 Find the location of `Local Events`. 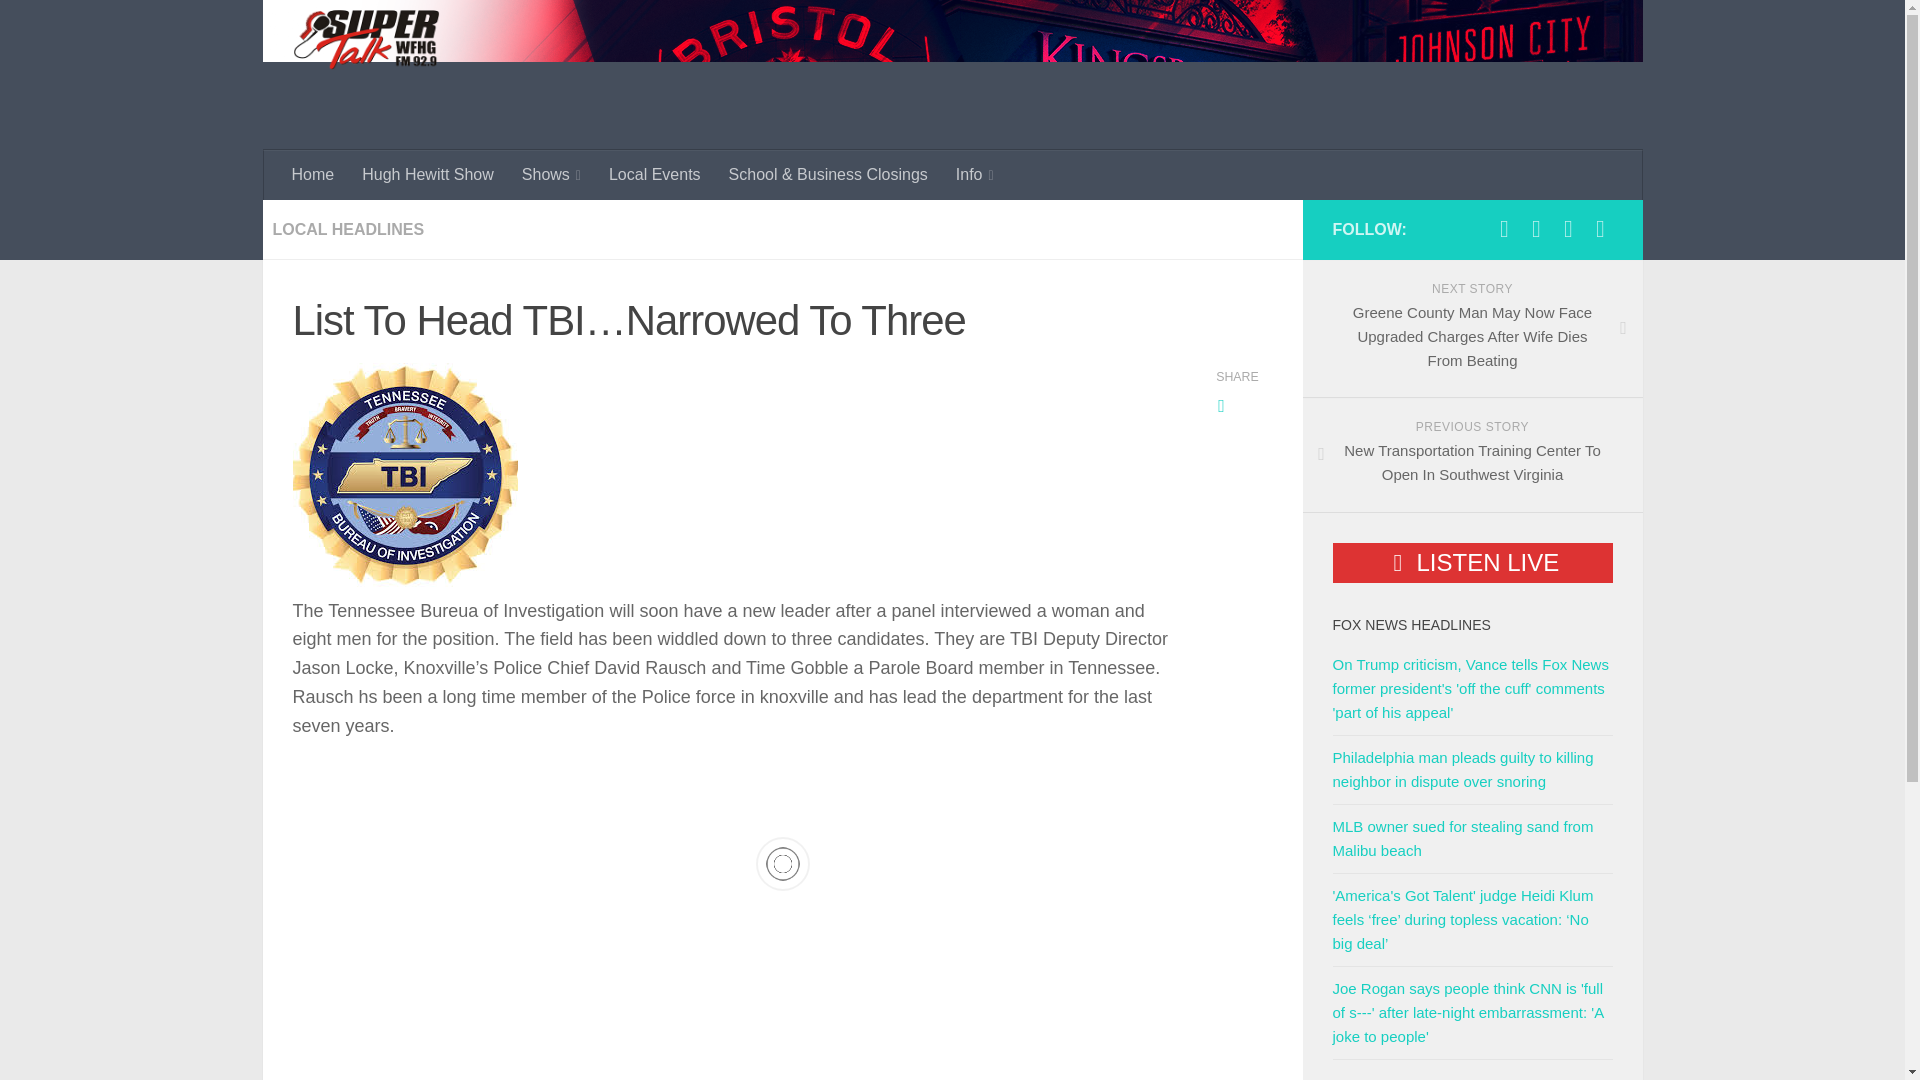

Local Events is located at coordinates (654, 174).